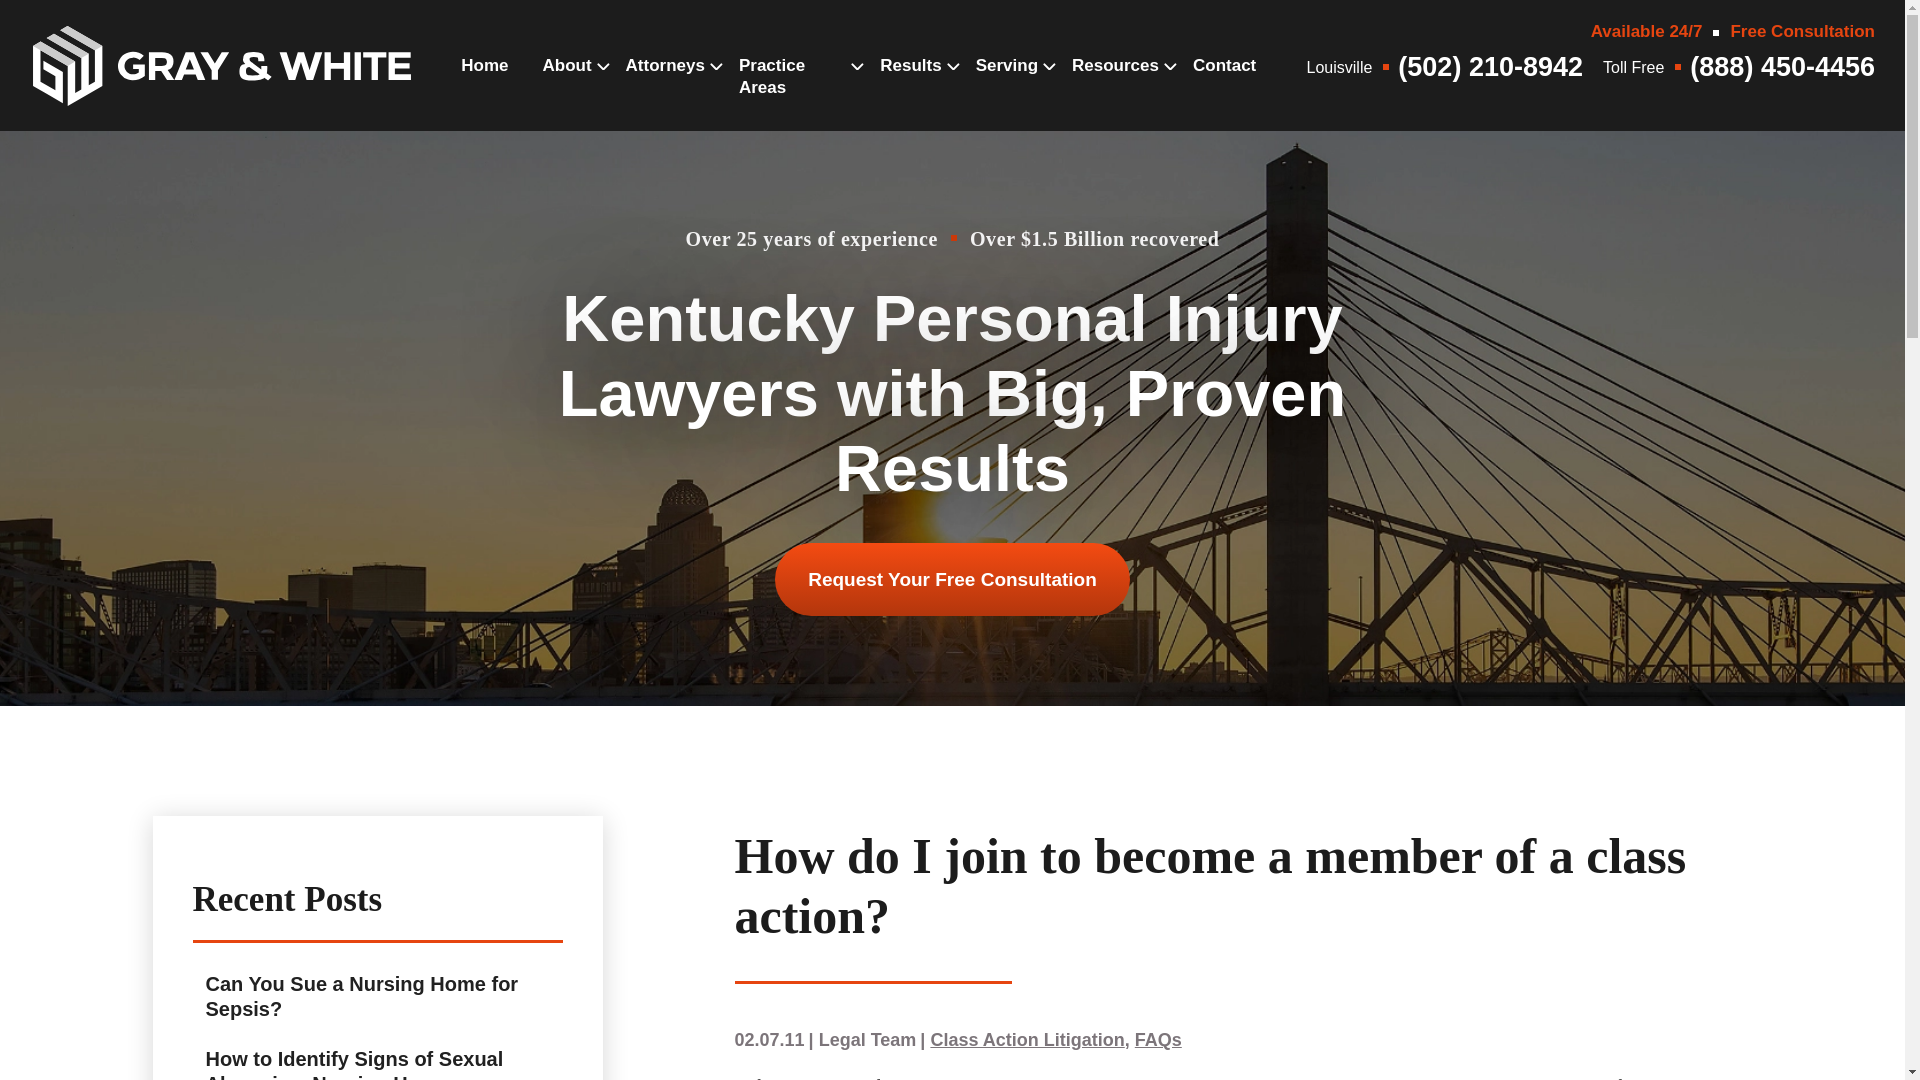  What do you see at coordinates (664, 86) in the screenshot?
I see `Attorneys` at bounding box center [664, 86].